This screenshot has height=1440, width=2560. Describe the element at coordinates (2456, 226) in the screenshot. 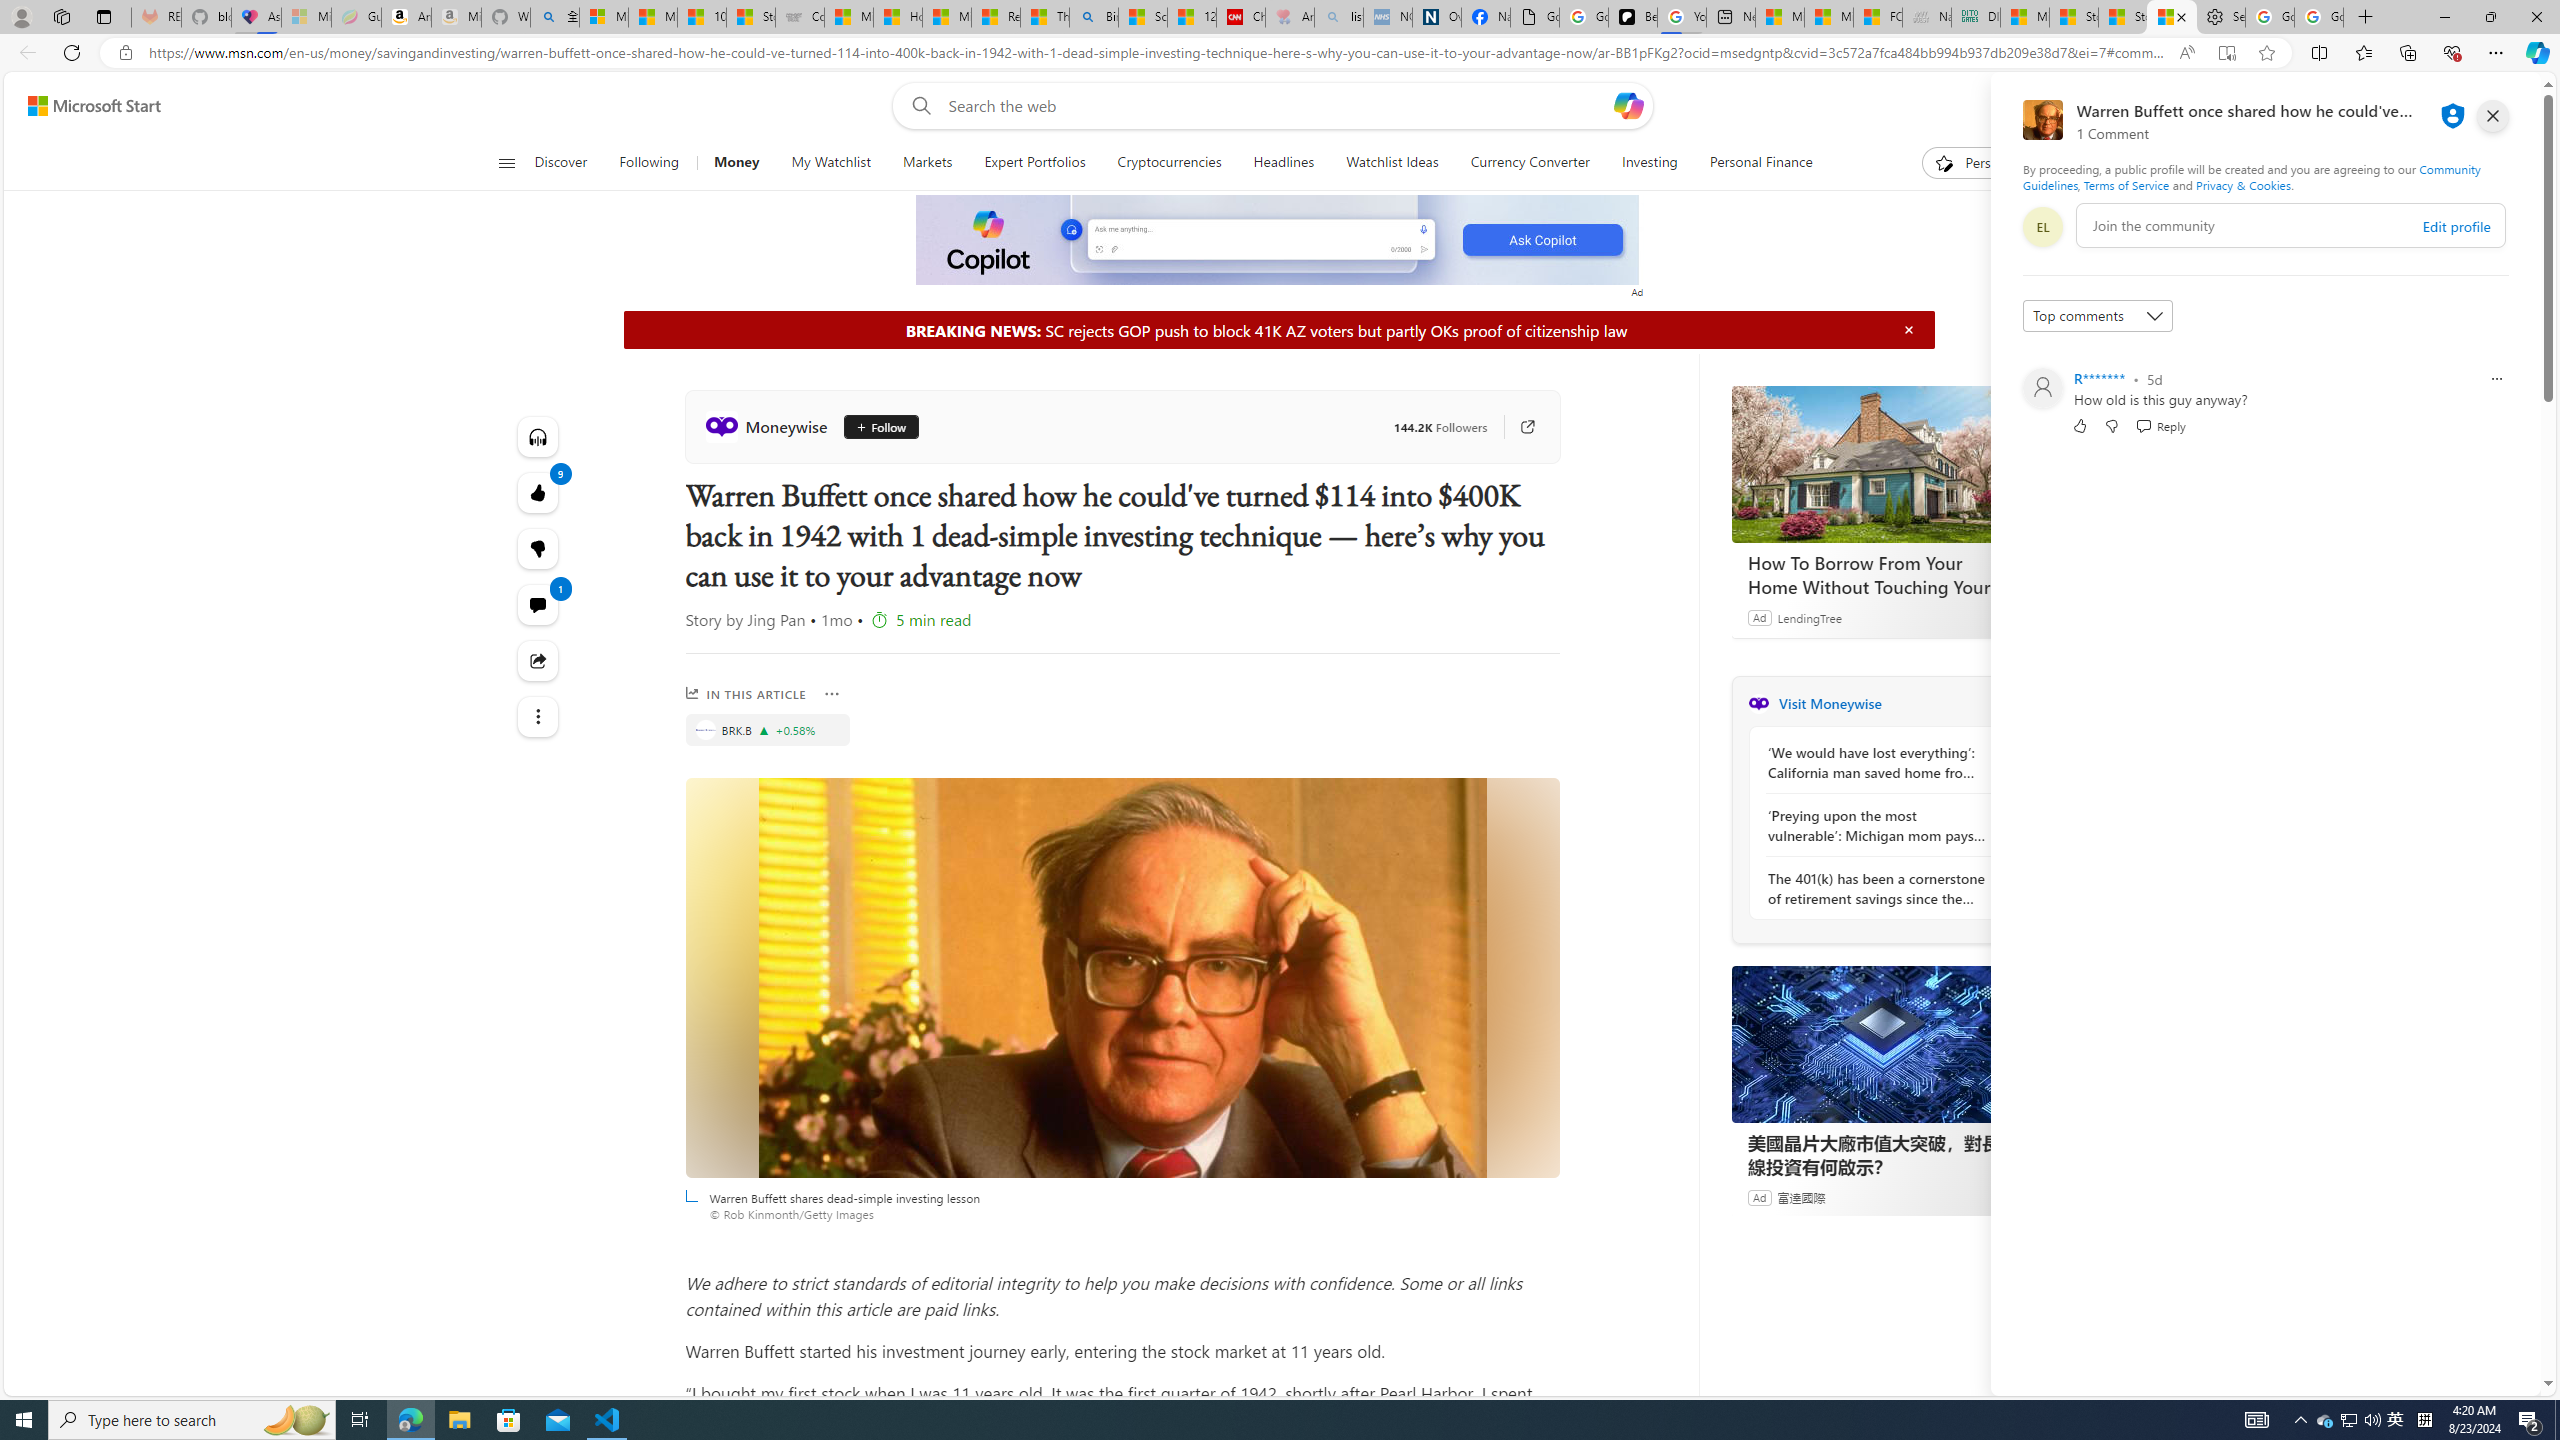

I see `Edit profile` at that location.